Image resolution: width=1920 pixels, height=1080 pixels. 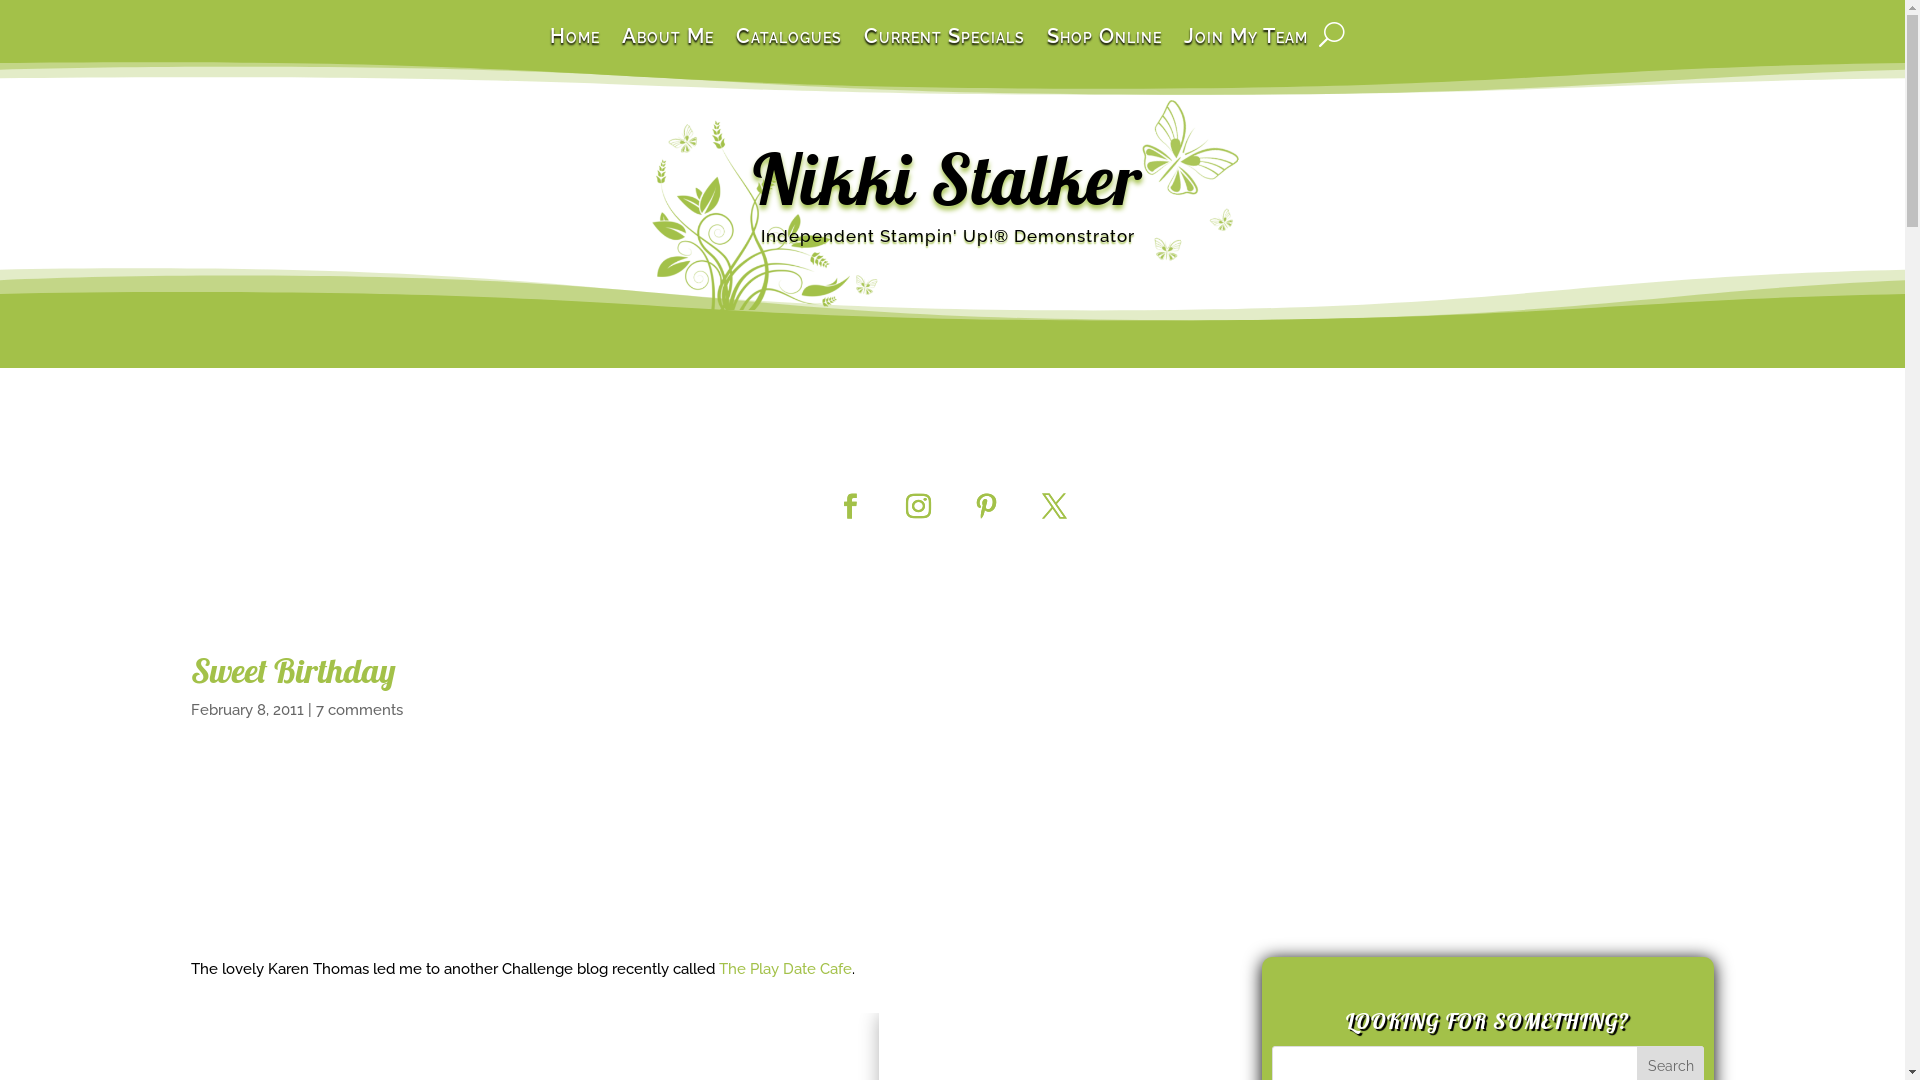 I want to click on Join My Team, so click(x=1246, y=50).